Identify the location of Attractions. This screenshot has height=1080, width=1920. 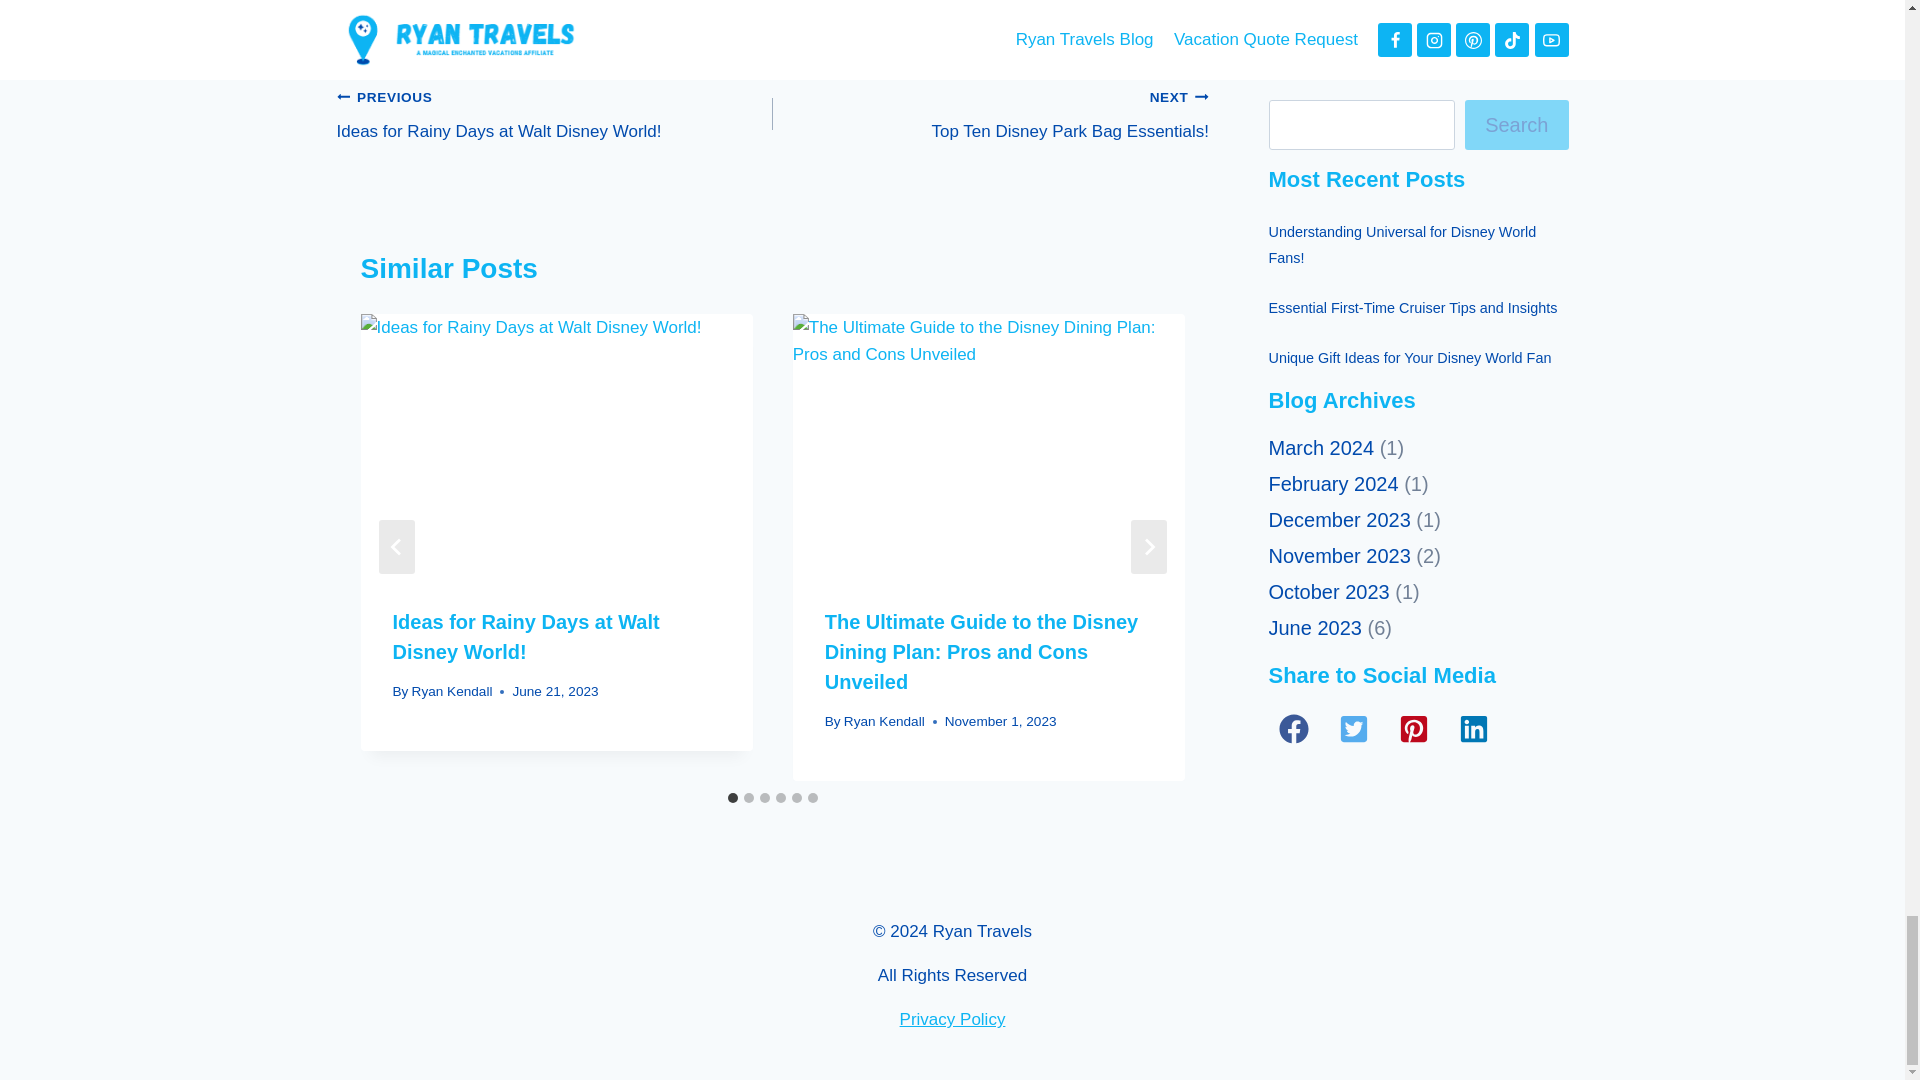
(634, 4).